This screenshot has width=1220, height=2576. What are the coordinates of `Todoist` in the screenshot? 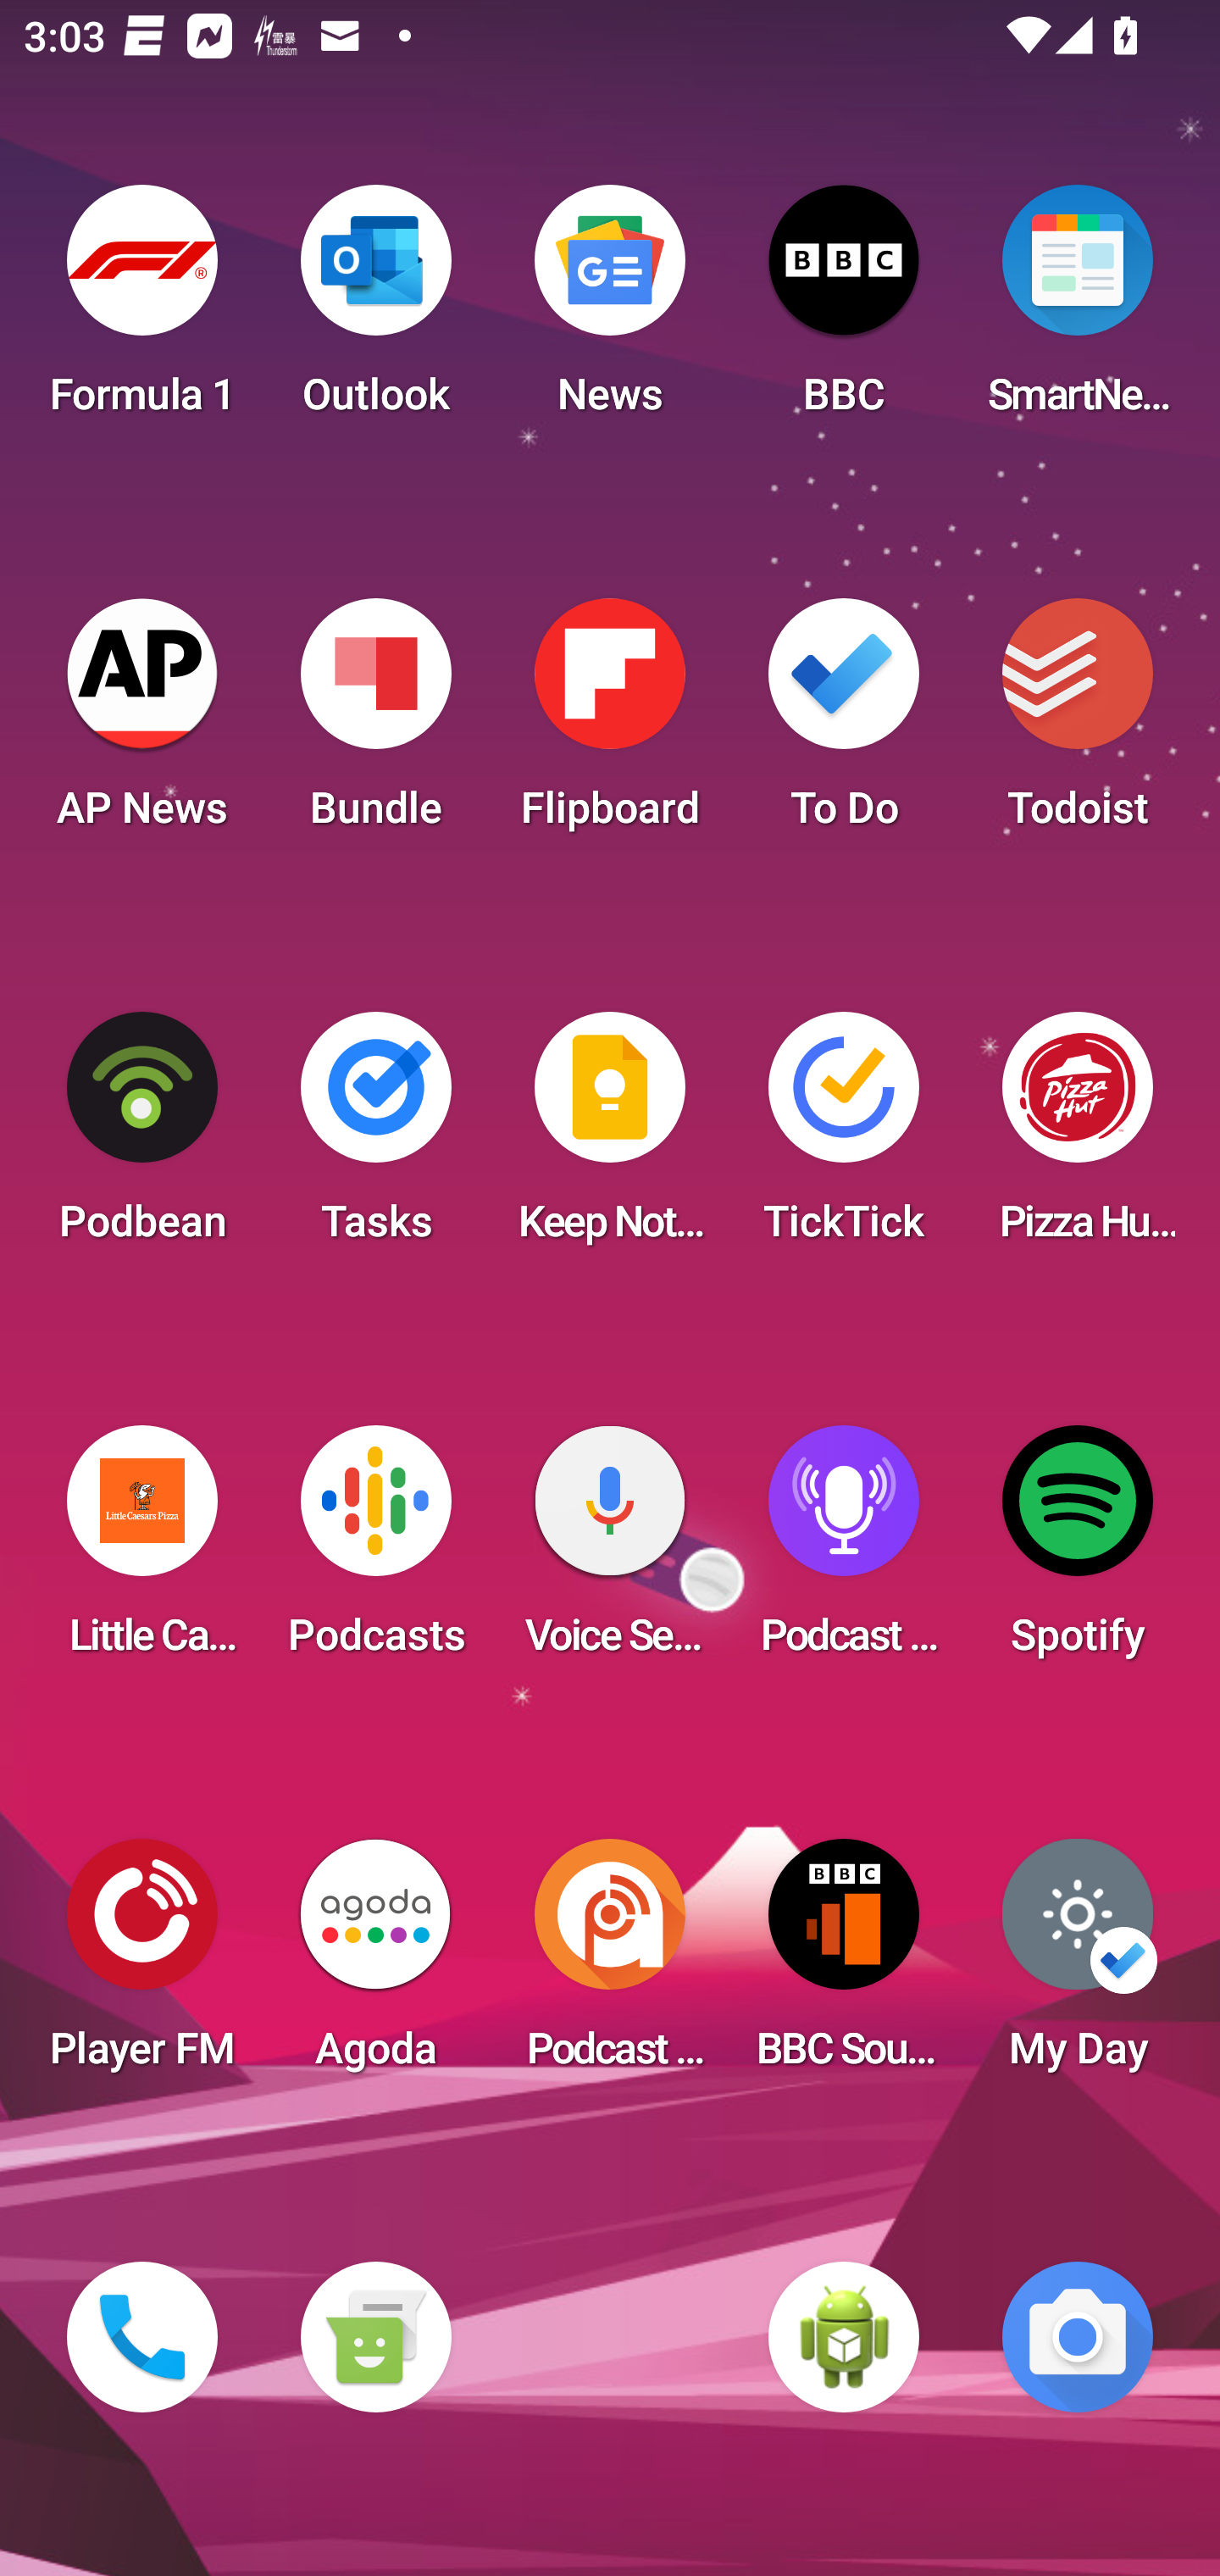 It's located at (1078, 724).